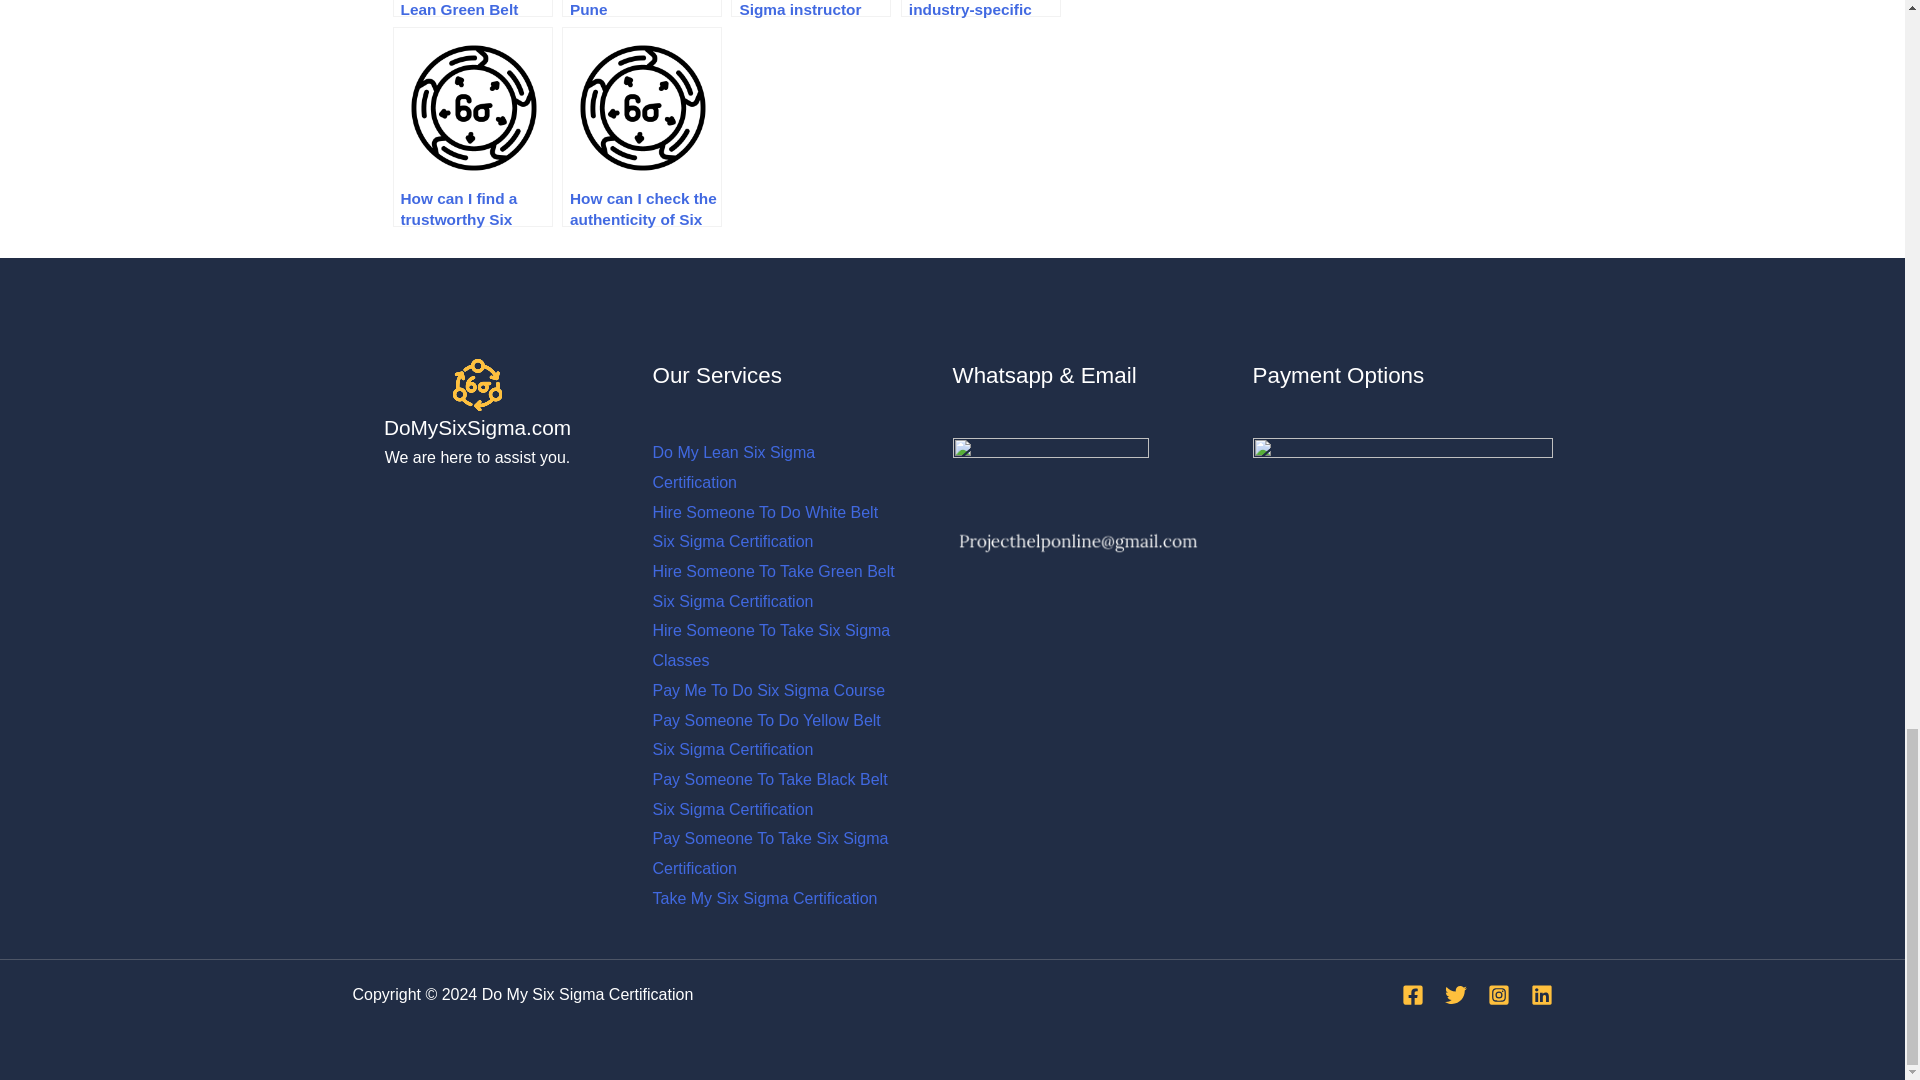 The image size is (1920, 1080). I want to click on Six Sigma Jobs in Pune, so click(642, 8).